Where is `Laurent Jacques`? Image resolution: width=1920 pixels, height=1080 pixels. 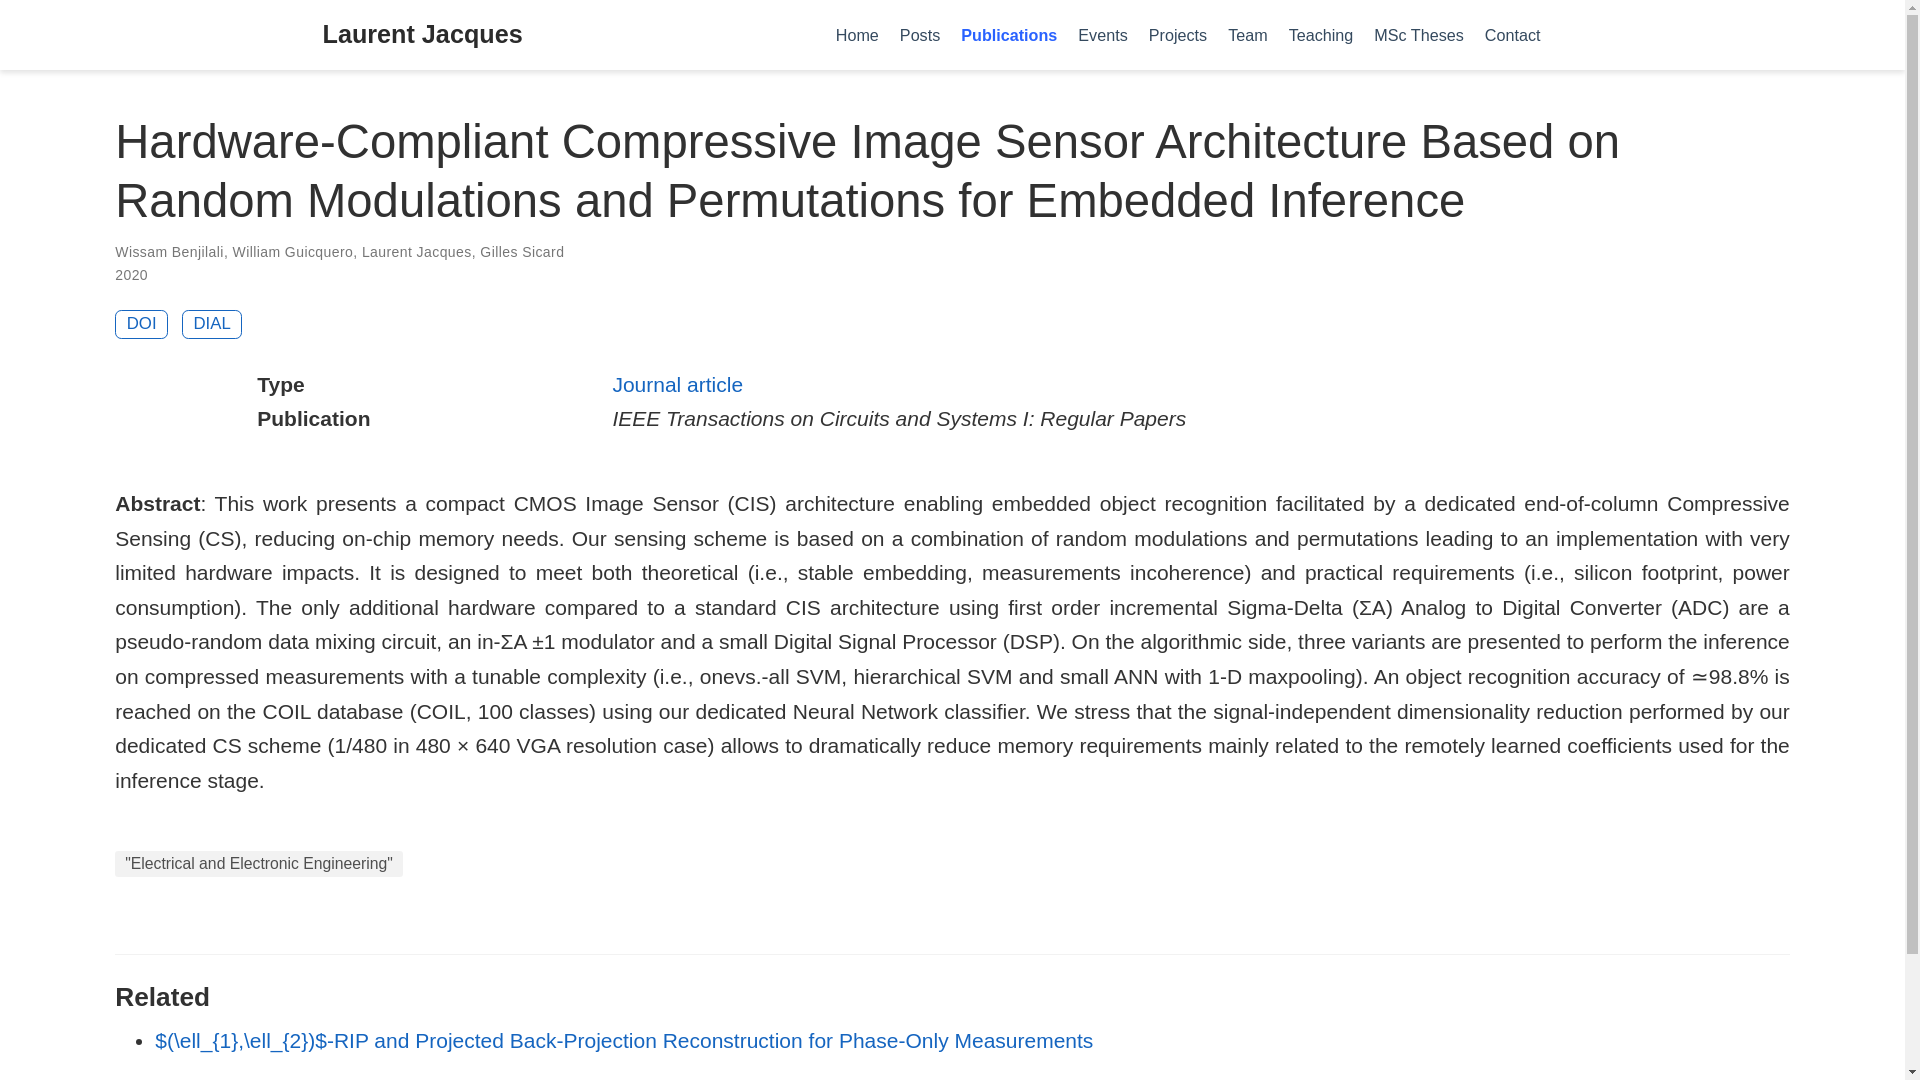
Laurent Jacques is located at coordinates (422, 35).